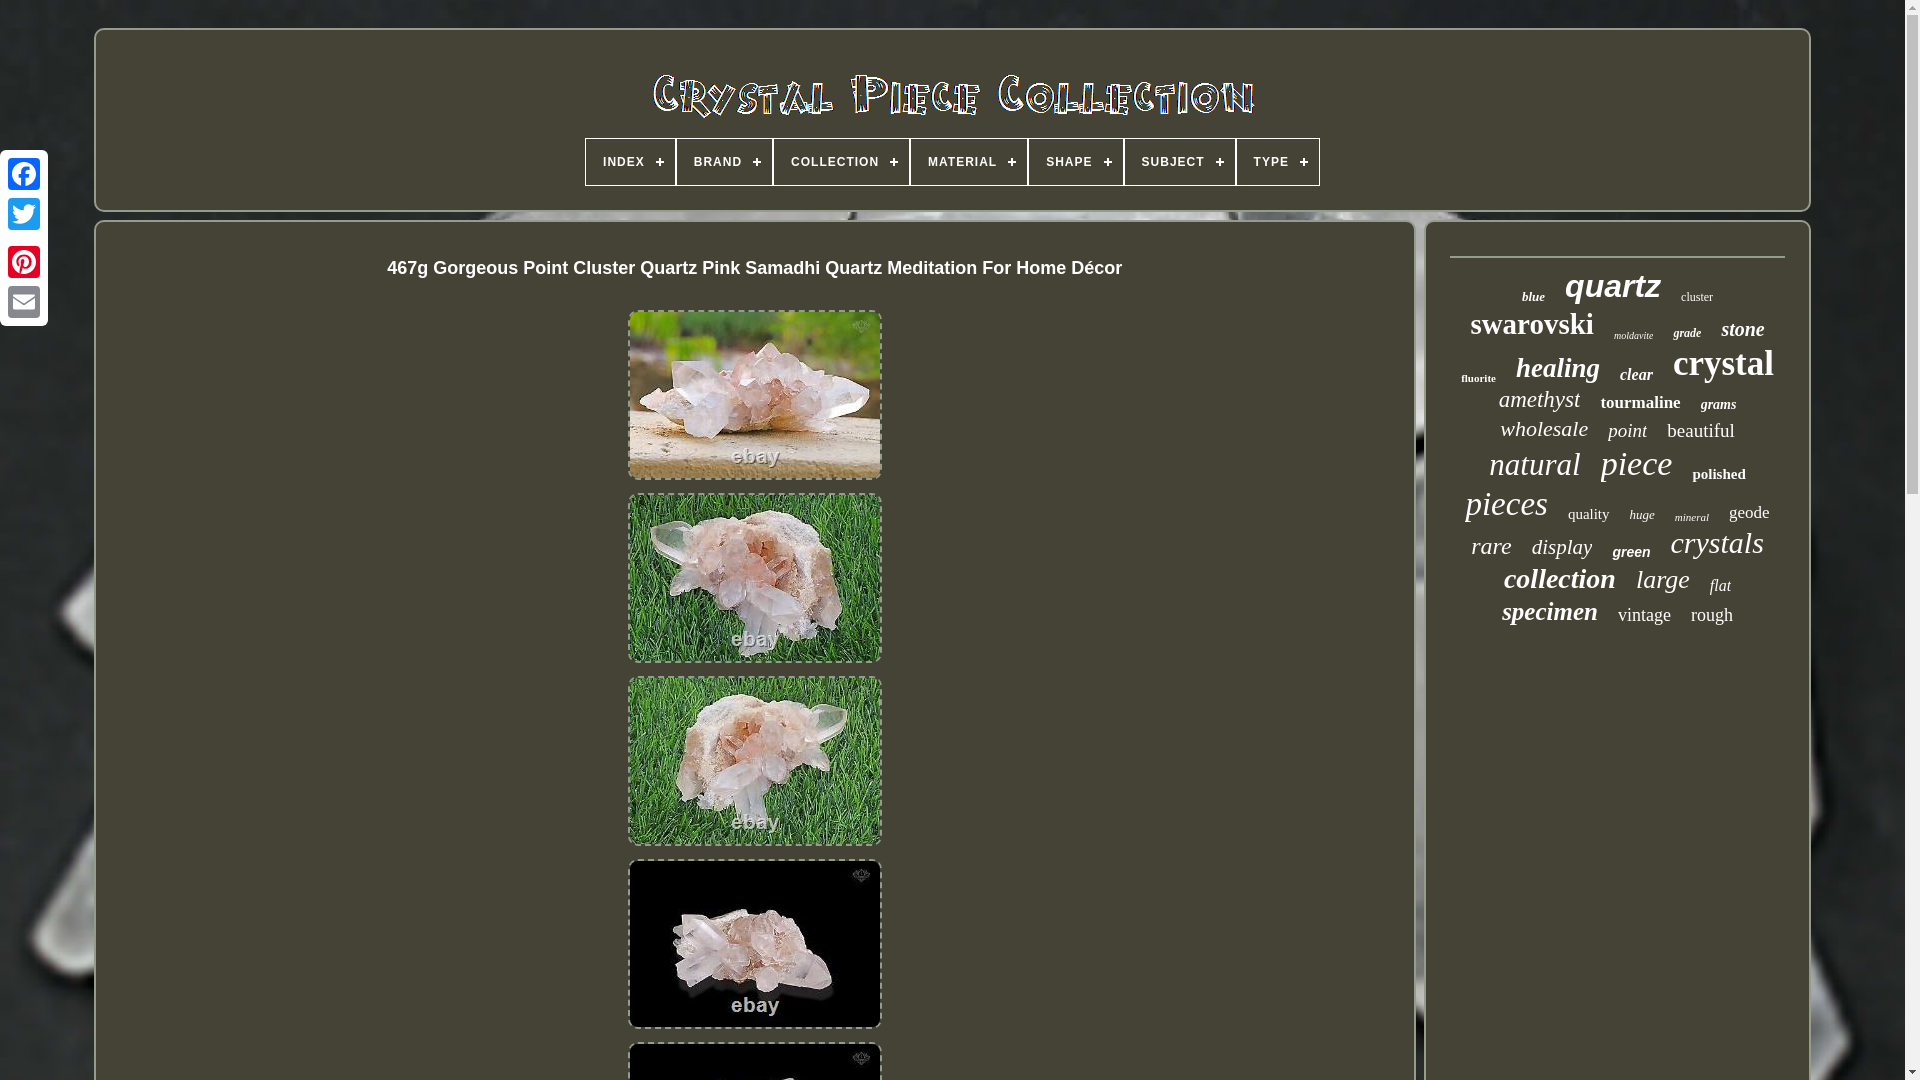 The image size is (1920, 1080). What do you see at coordinates (724, 162) in the screenshot?
I see `BRAND` at bounding box center [724, 162].